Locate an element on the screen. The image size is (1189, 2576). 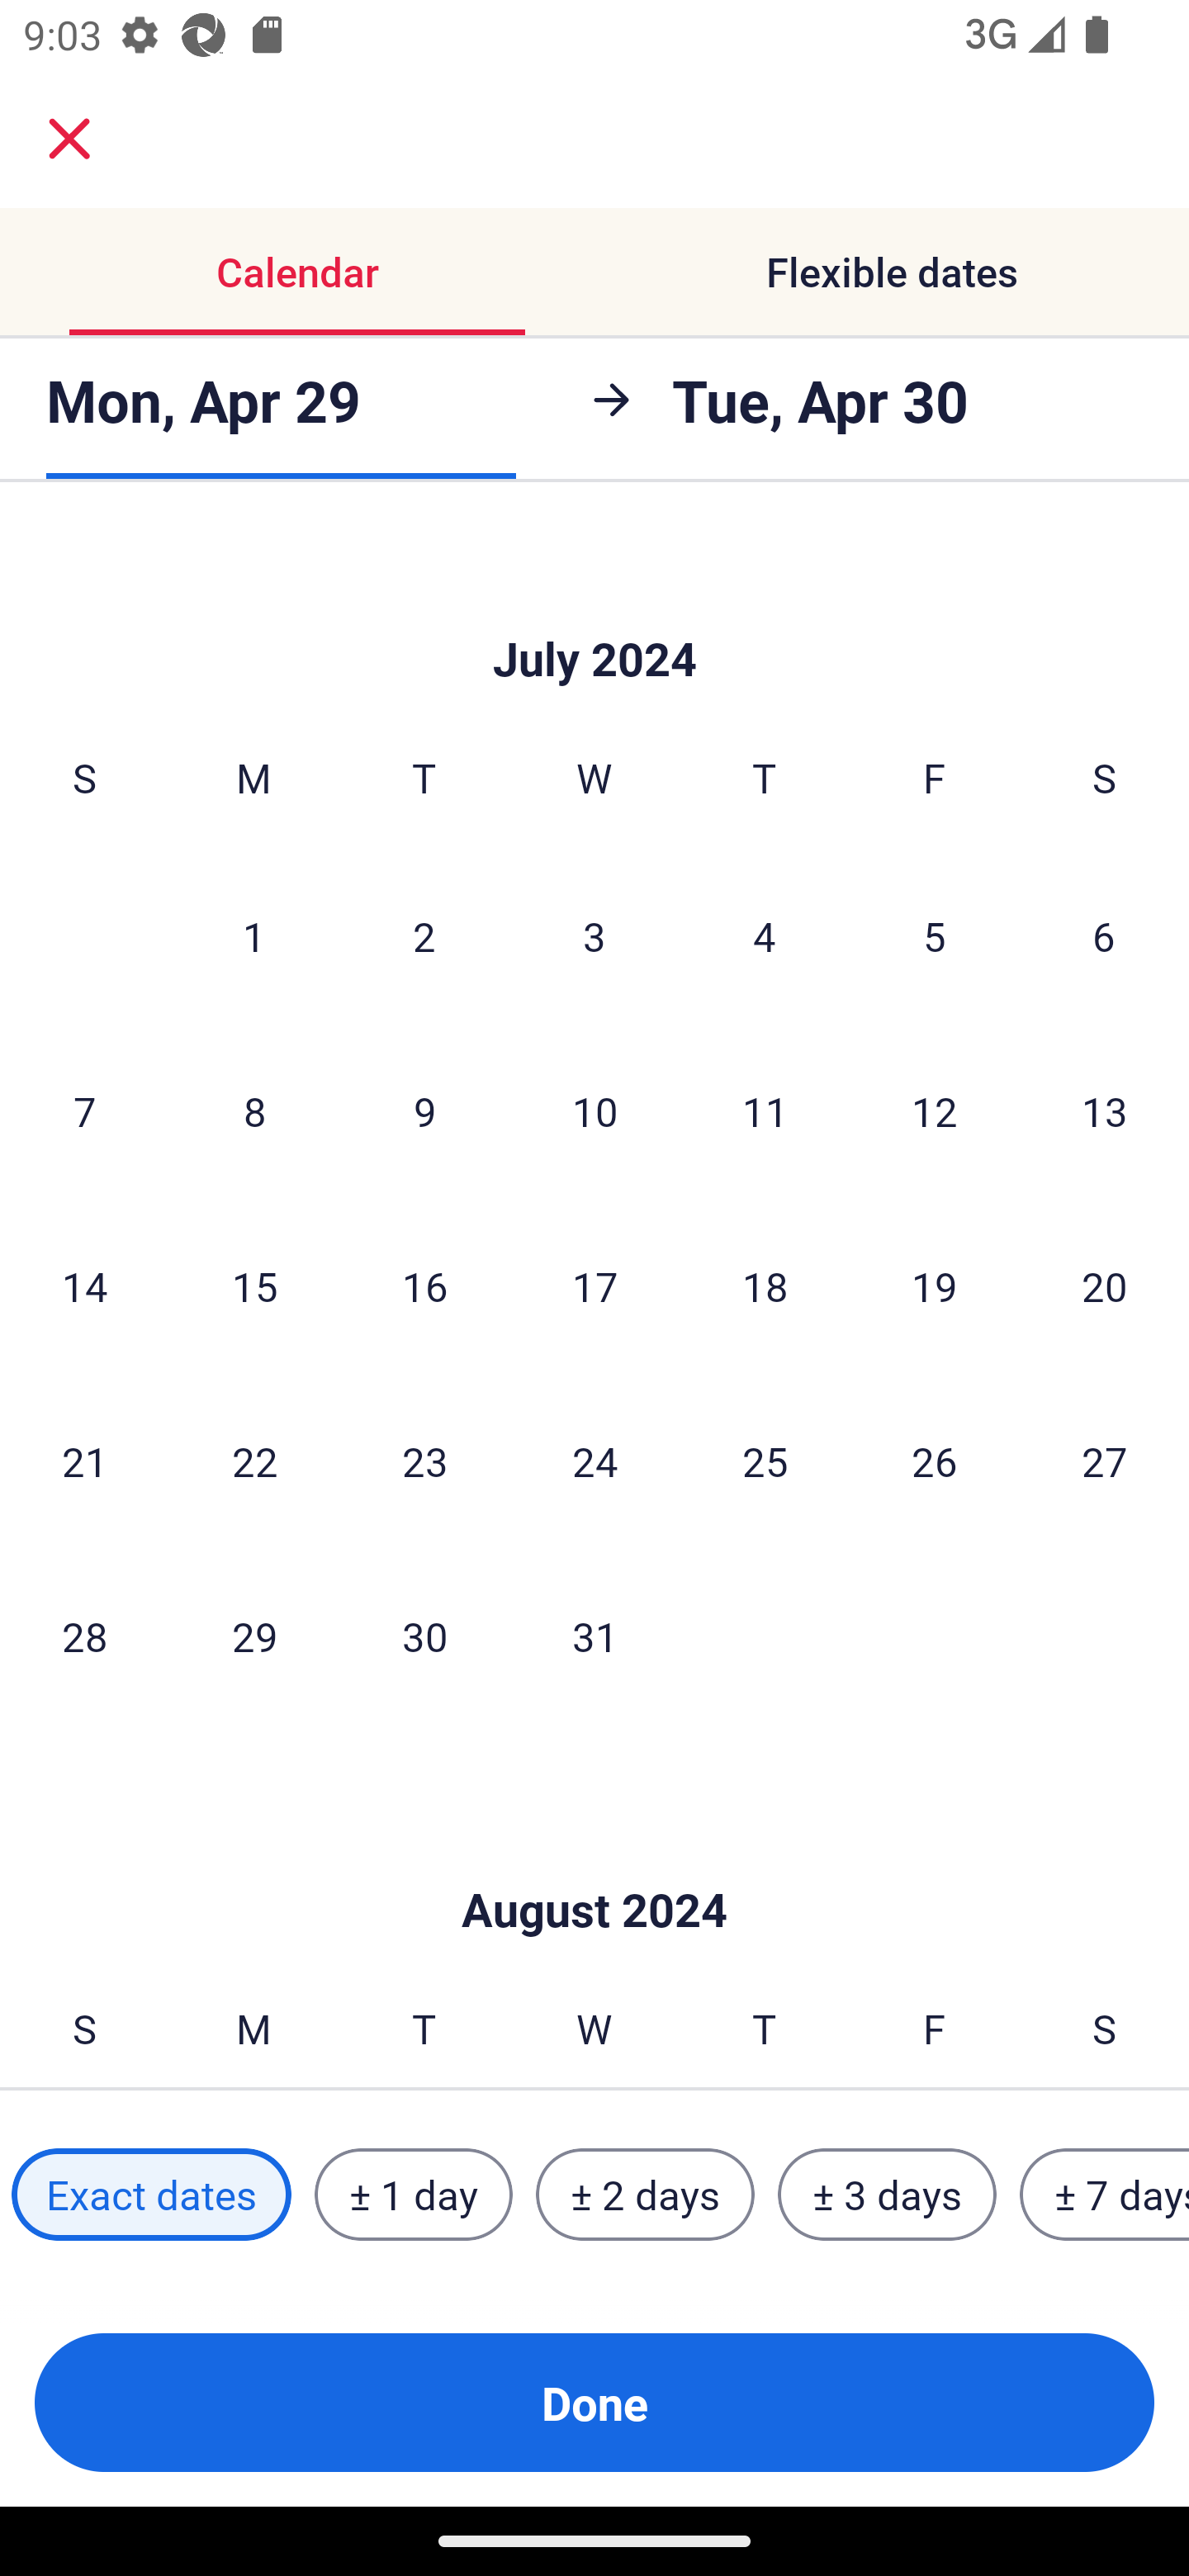
31 Wednesday, July 31, 2024 is located at coordinates (594, 1636).